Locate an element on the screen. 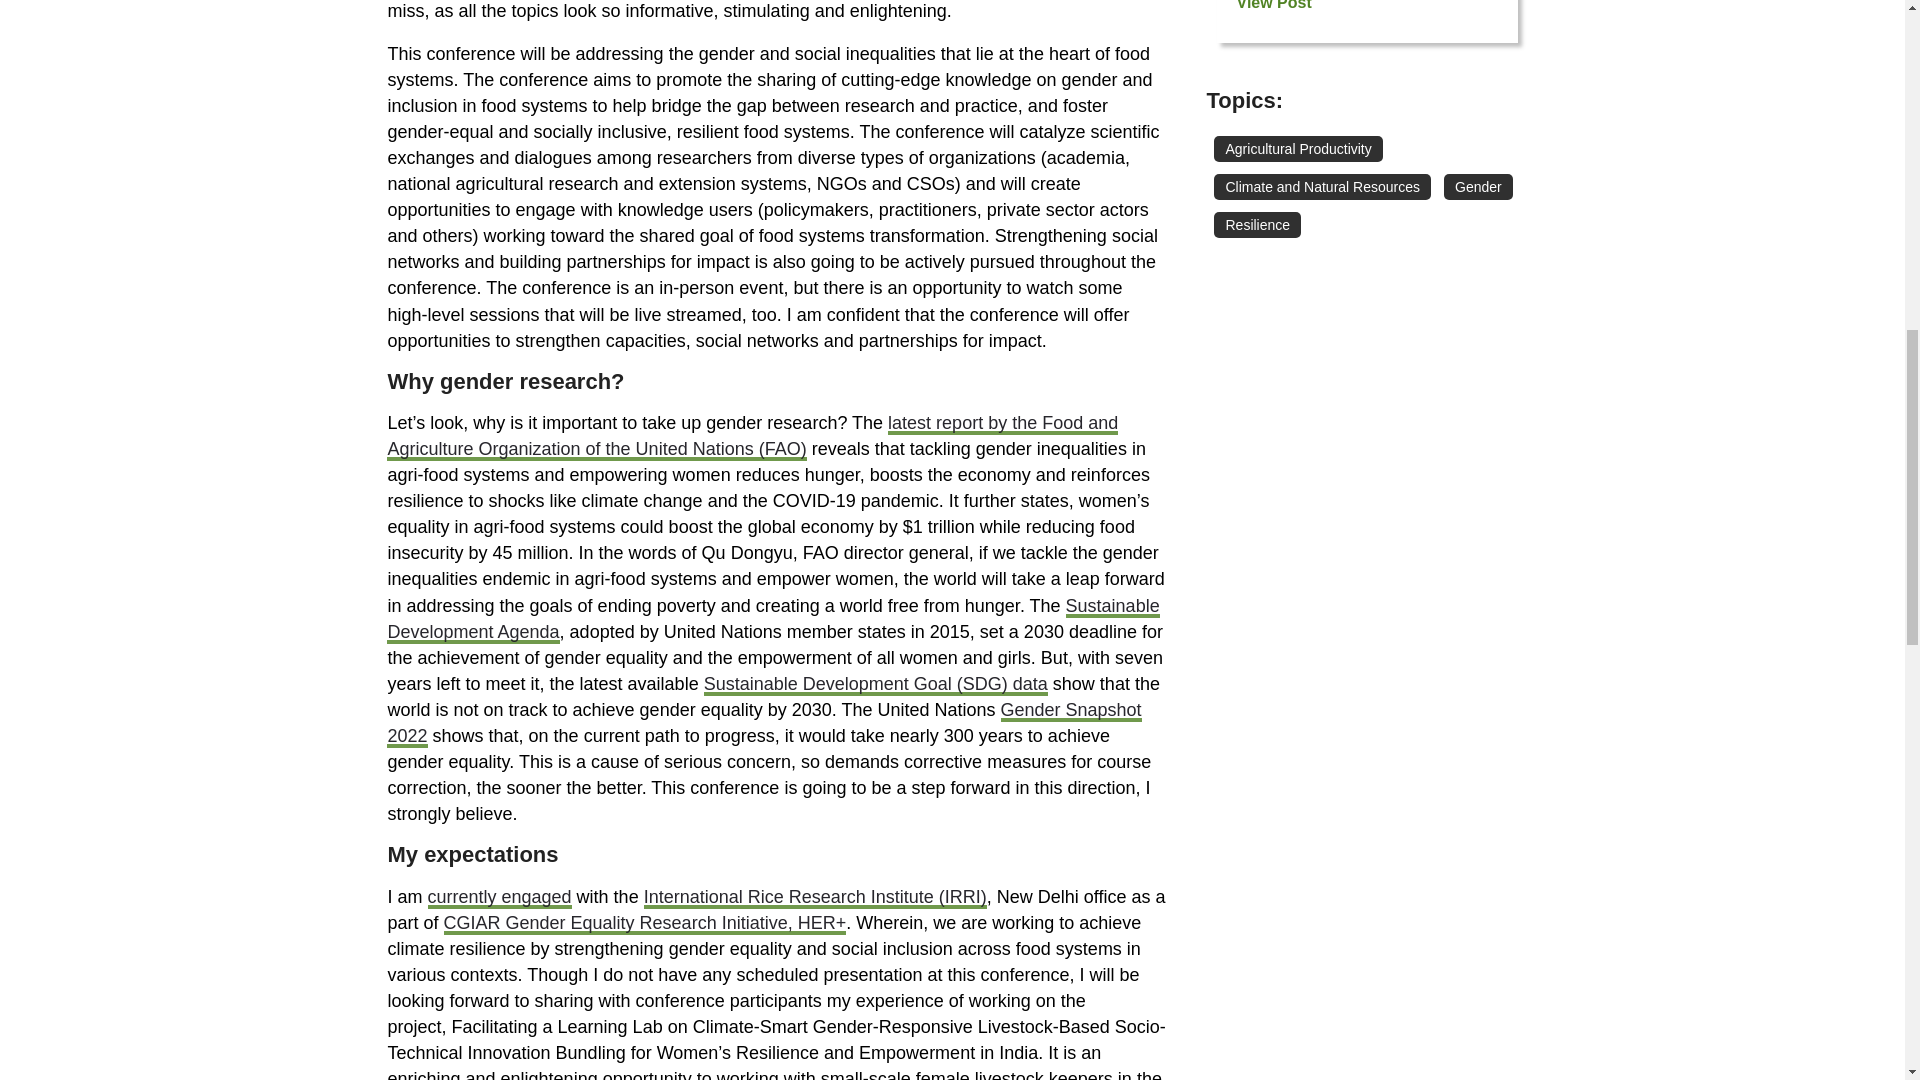 Image resolution: width=1920 pixels, height=1080 pixels. Agricultural Productivity is located at coordinates (1298, 149).